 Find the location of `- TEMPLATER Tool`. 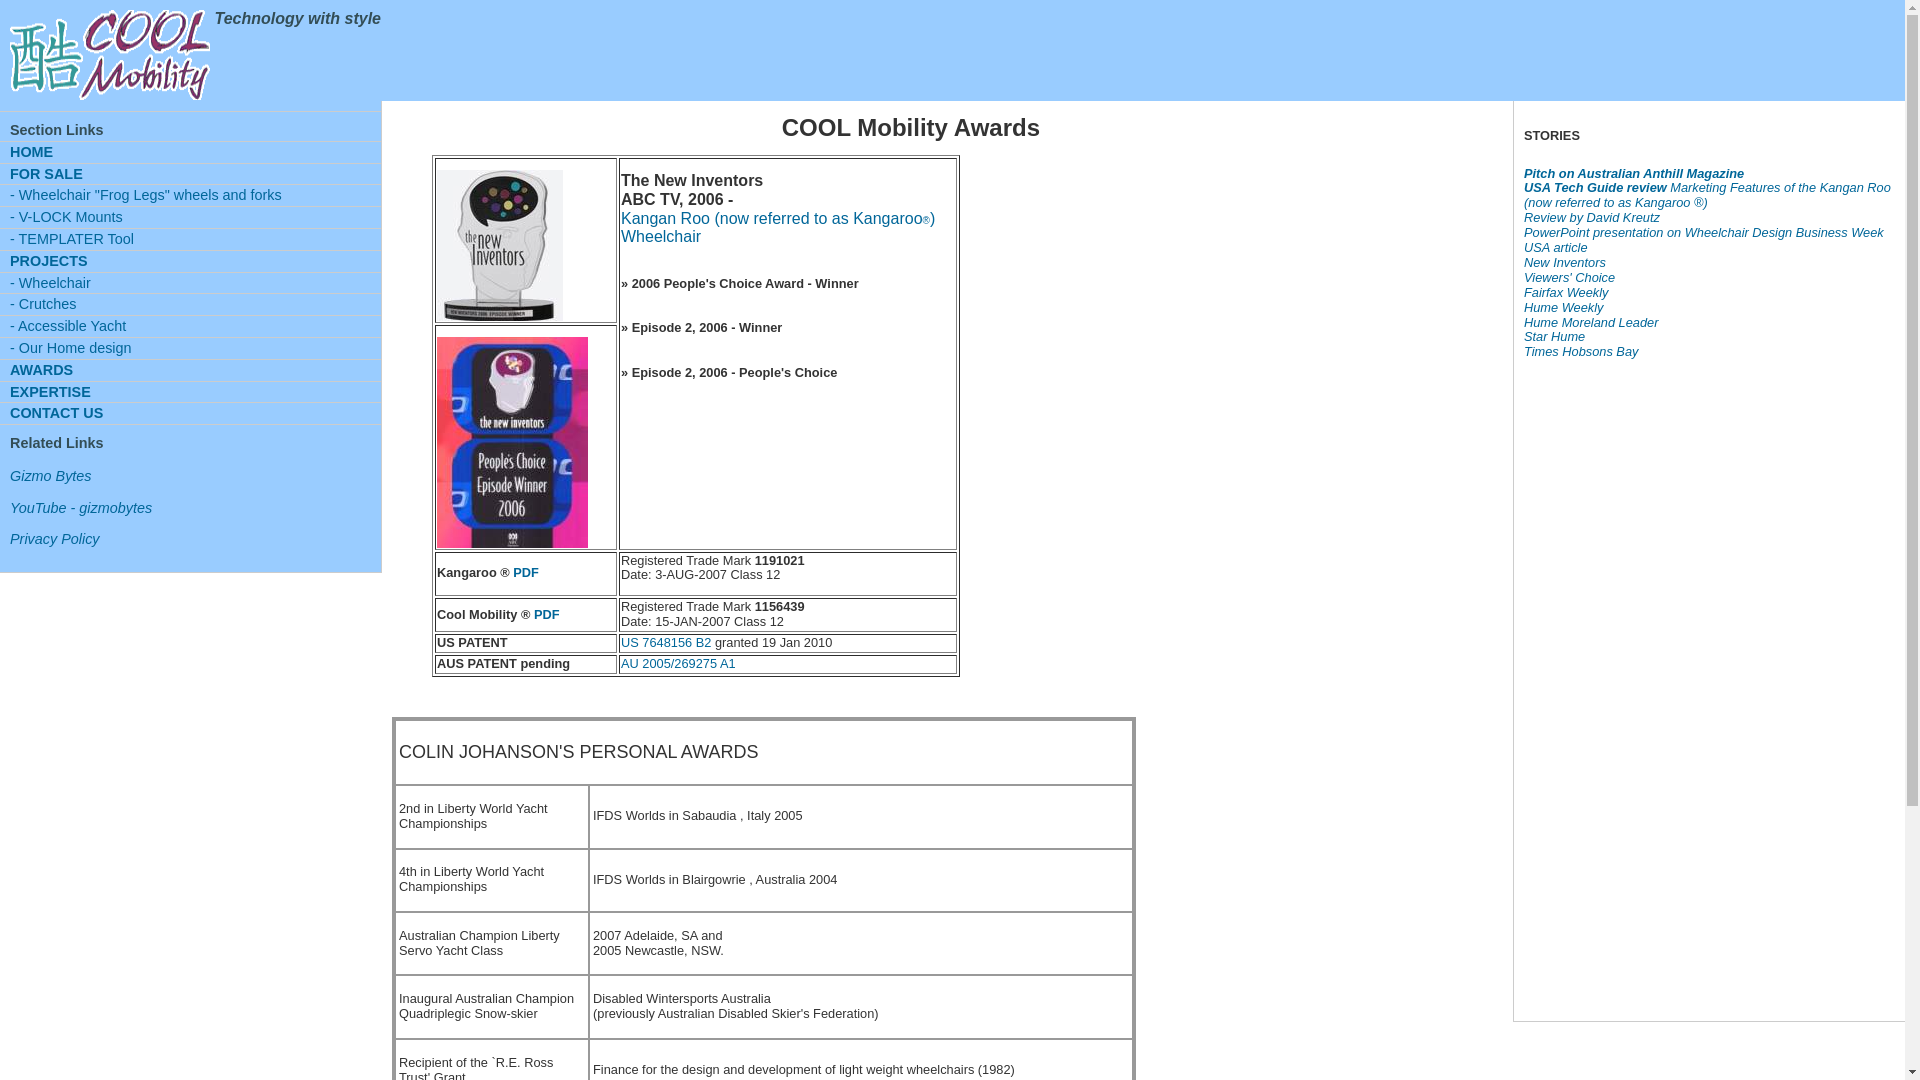

- TEMPLATER Tool is located at coordinates (190, 239).